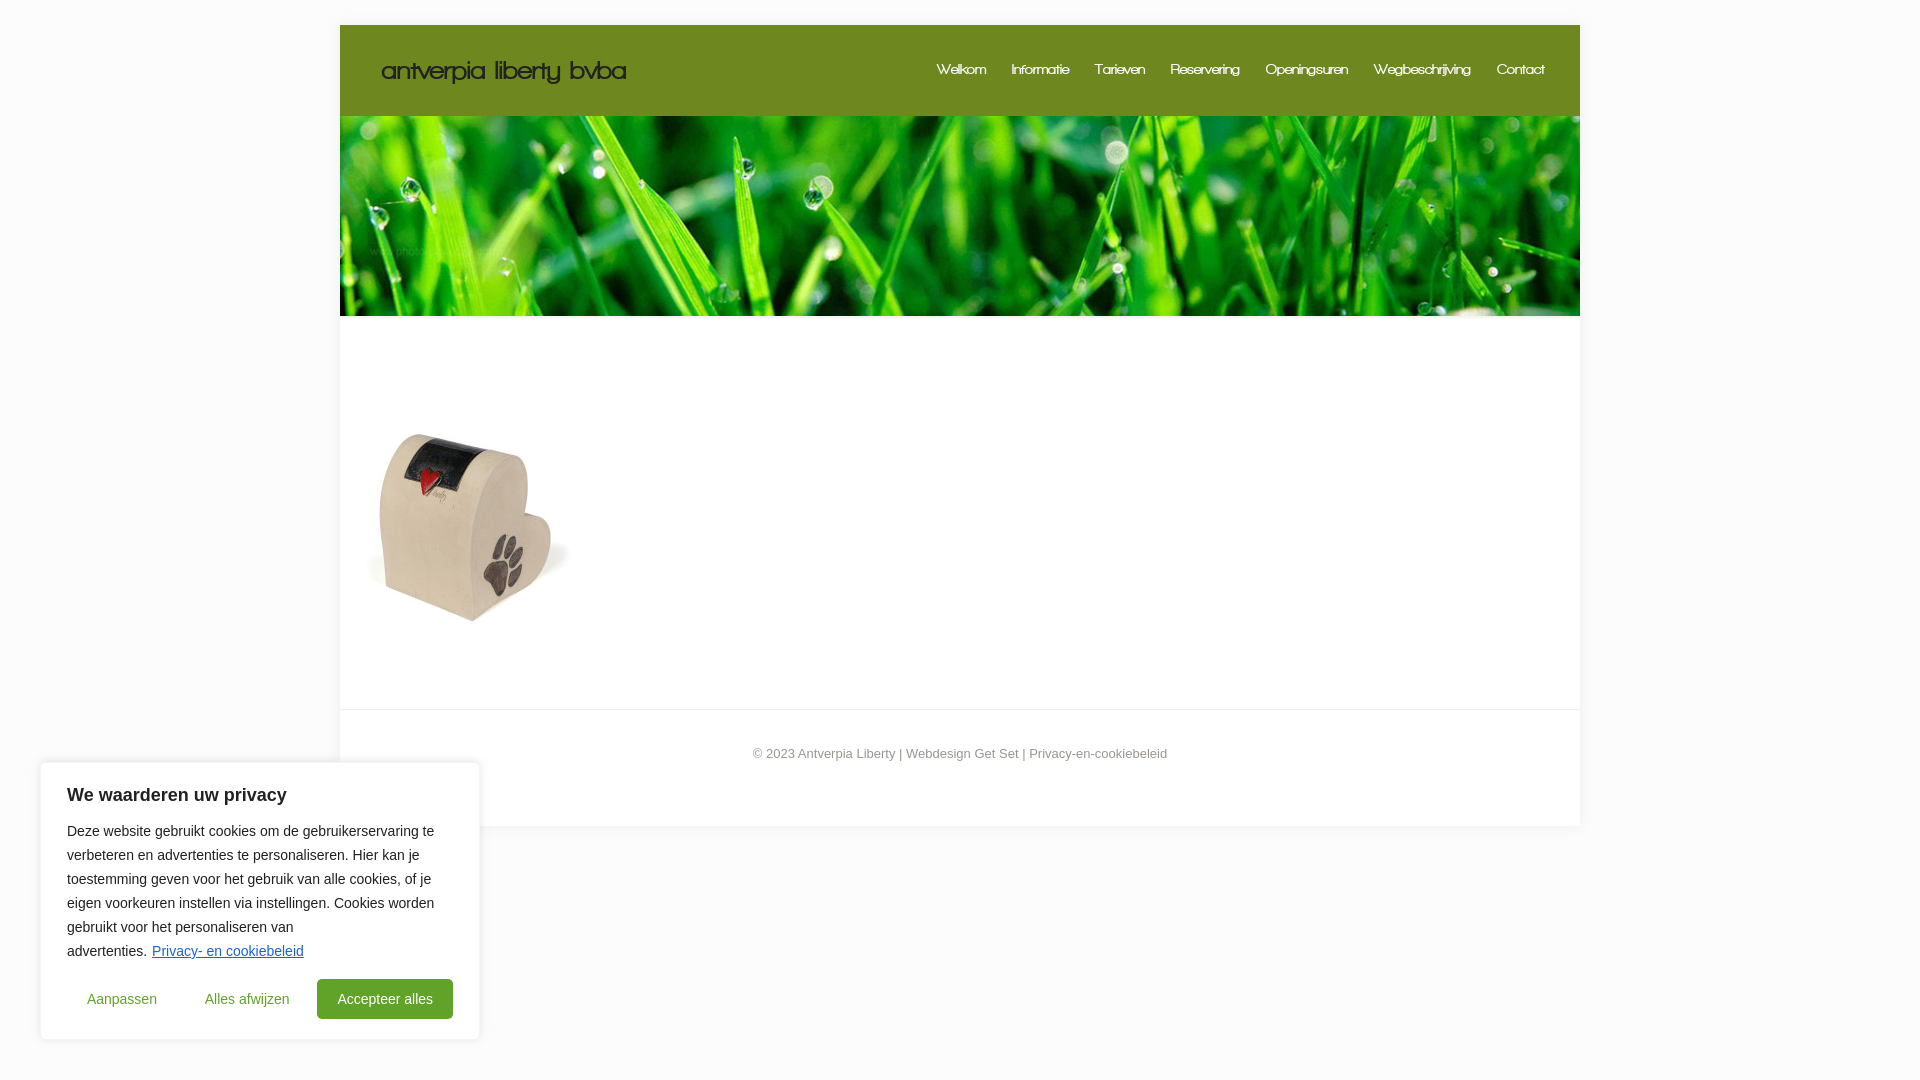 This screenshot has height=1080, width=1920. What do you see at coordinates (1307, 70) in the screenshot?
I see `Openingsuren` at bounding box center [1307, 70].